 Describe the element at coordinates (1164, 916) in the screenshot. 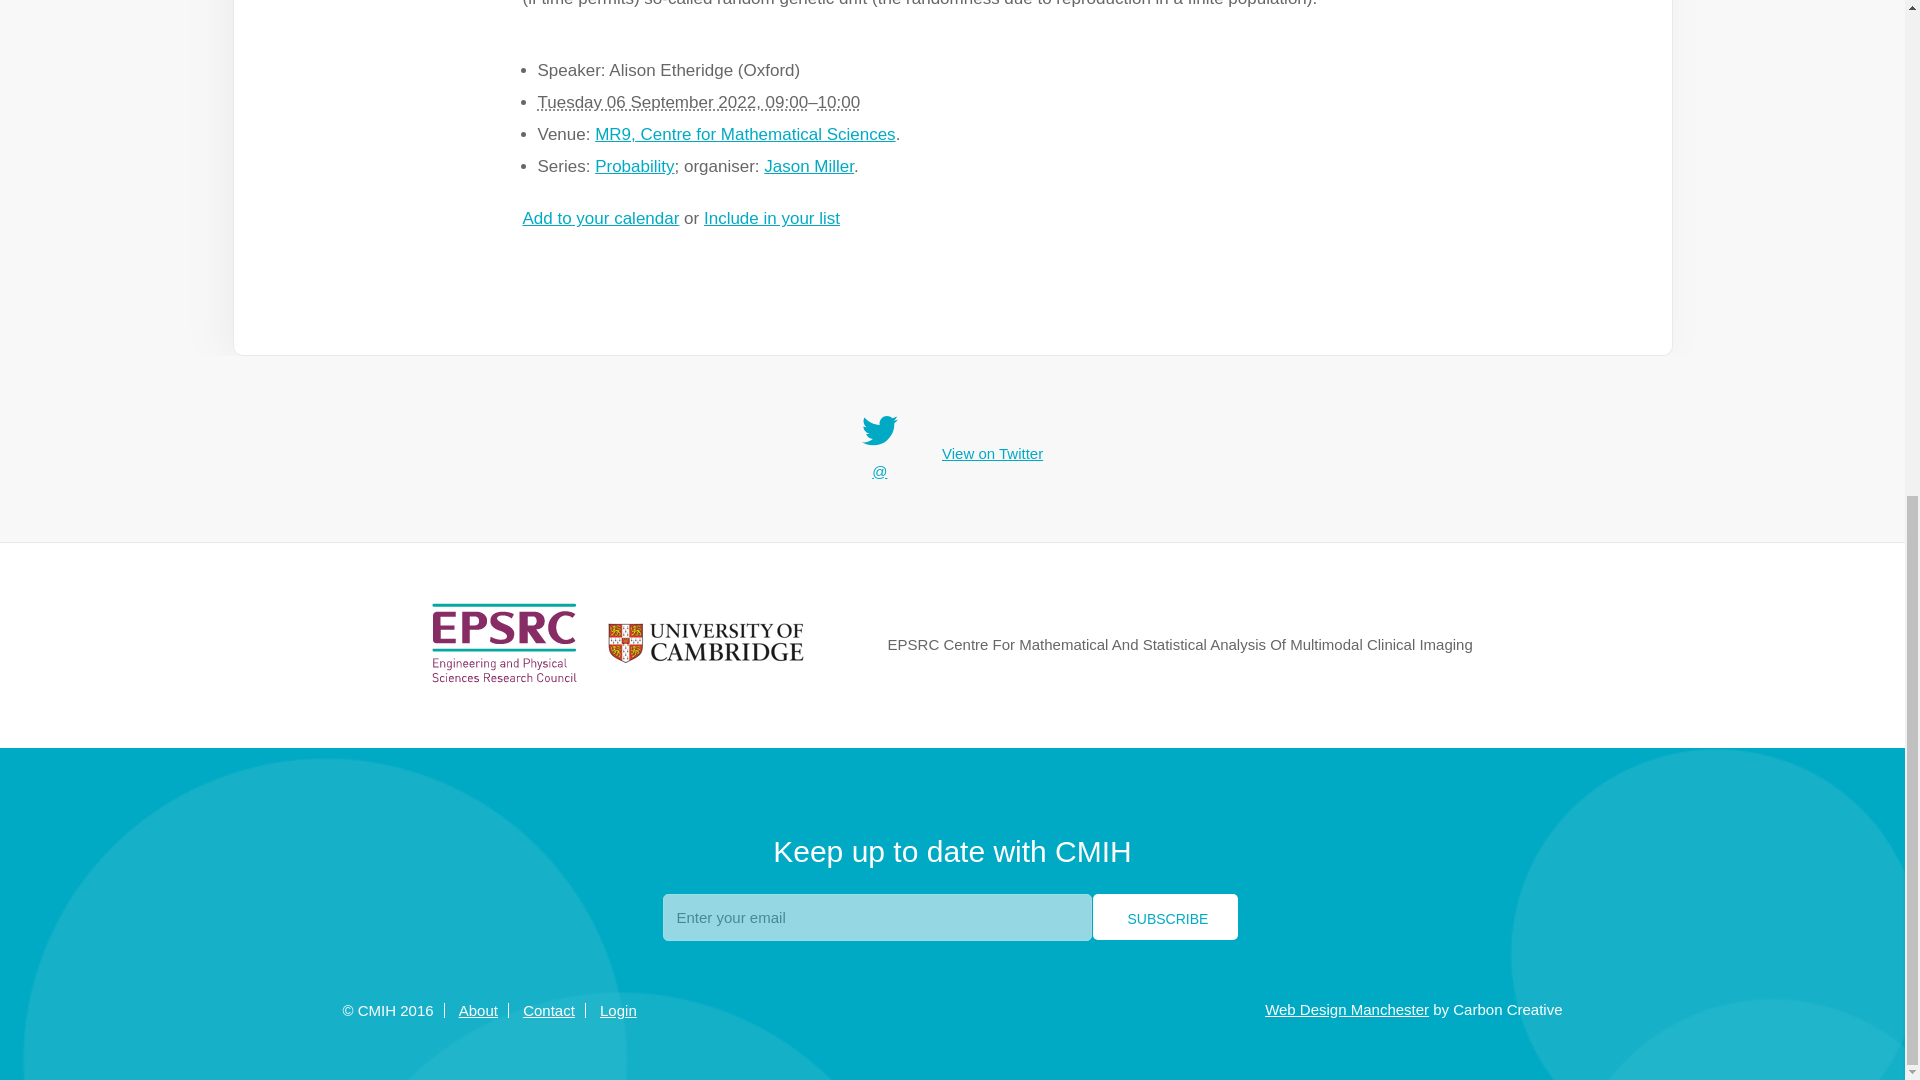

I see `Subscribe` at that location.